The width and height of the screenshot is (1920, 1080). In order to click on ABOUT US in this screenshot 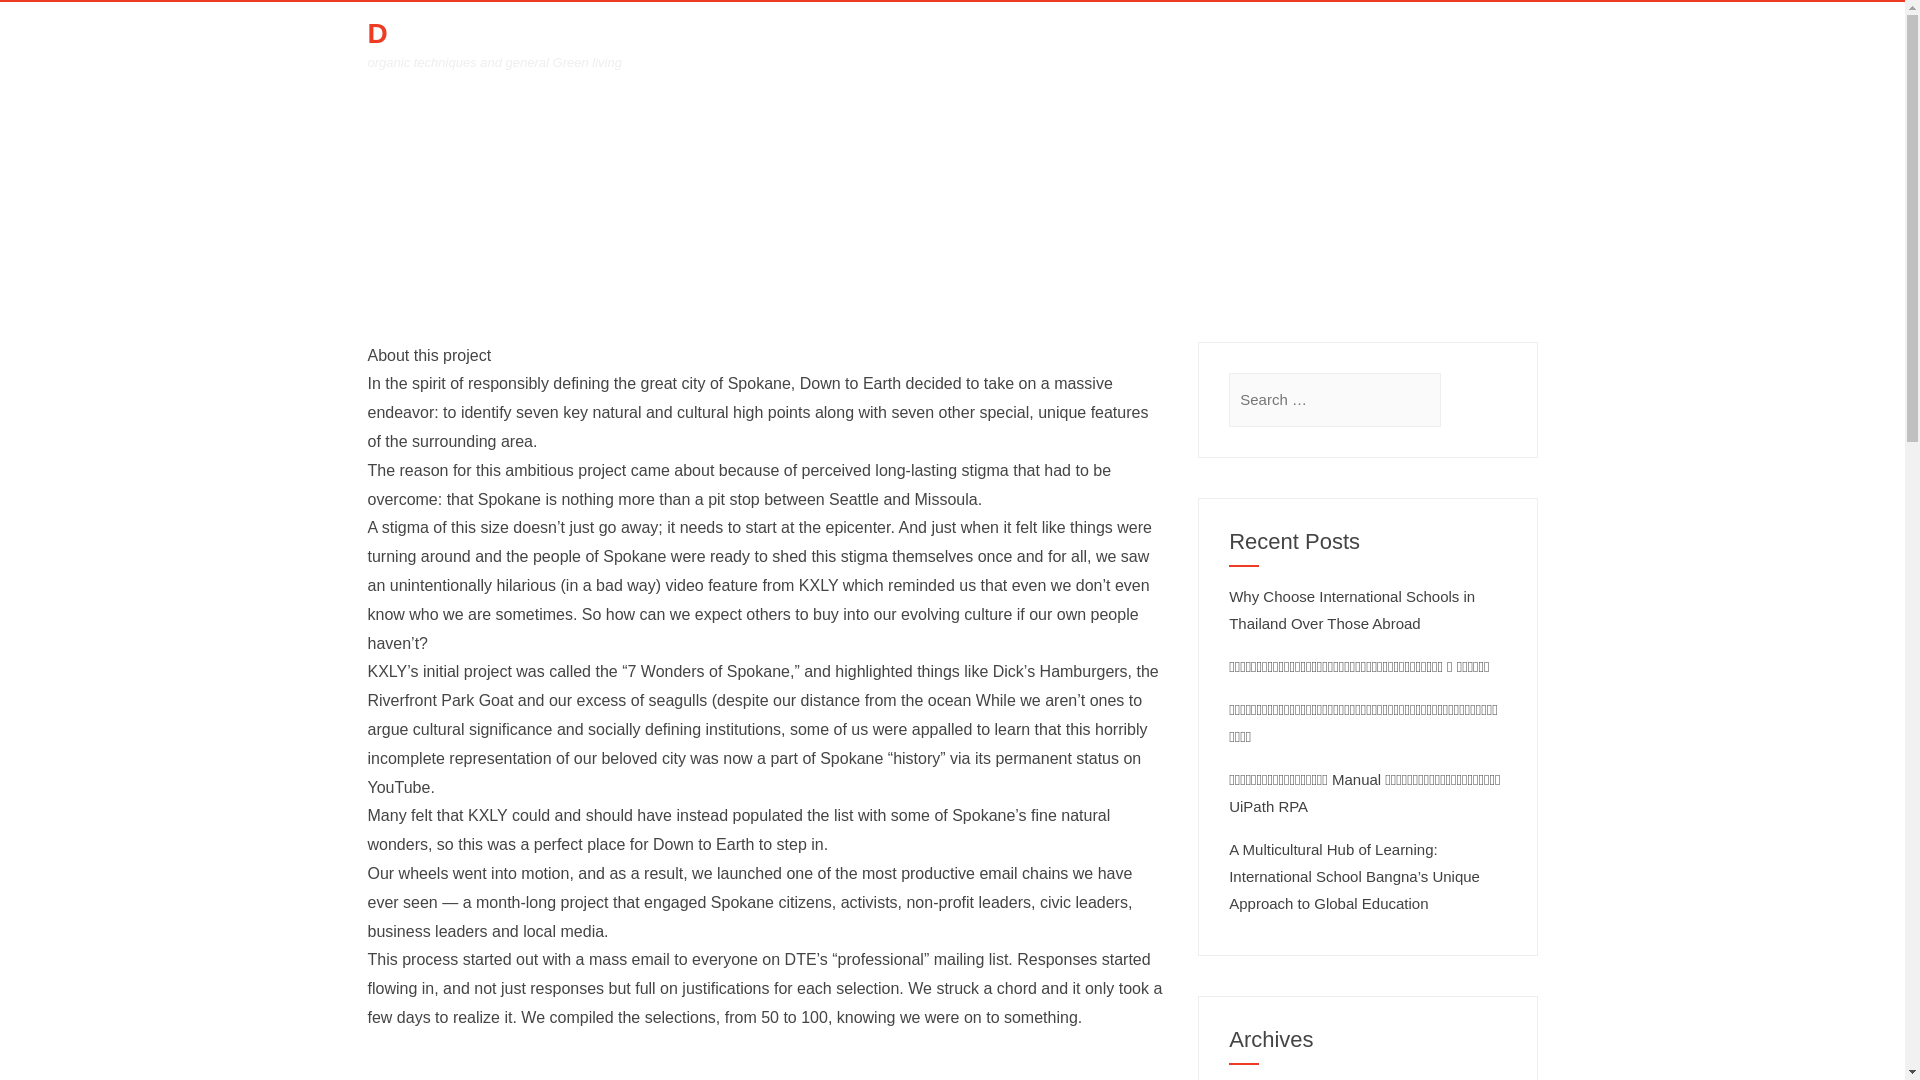, I will do `click(1102, 46)`.